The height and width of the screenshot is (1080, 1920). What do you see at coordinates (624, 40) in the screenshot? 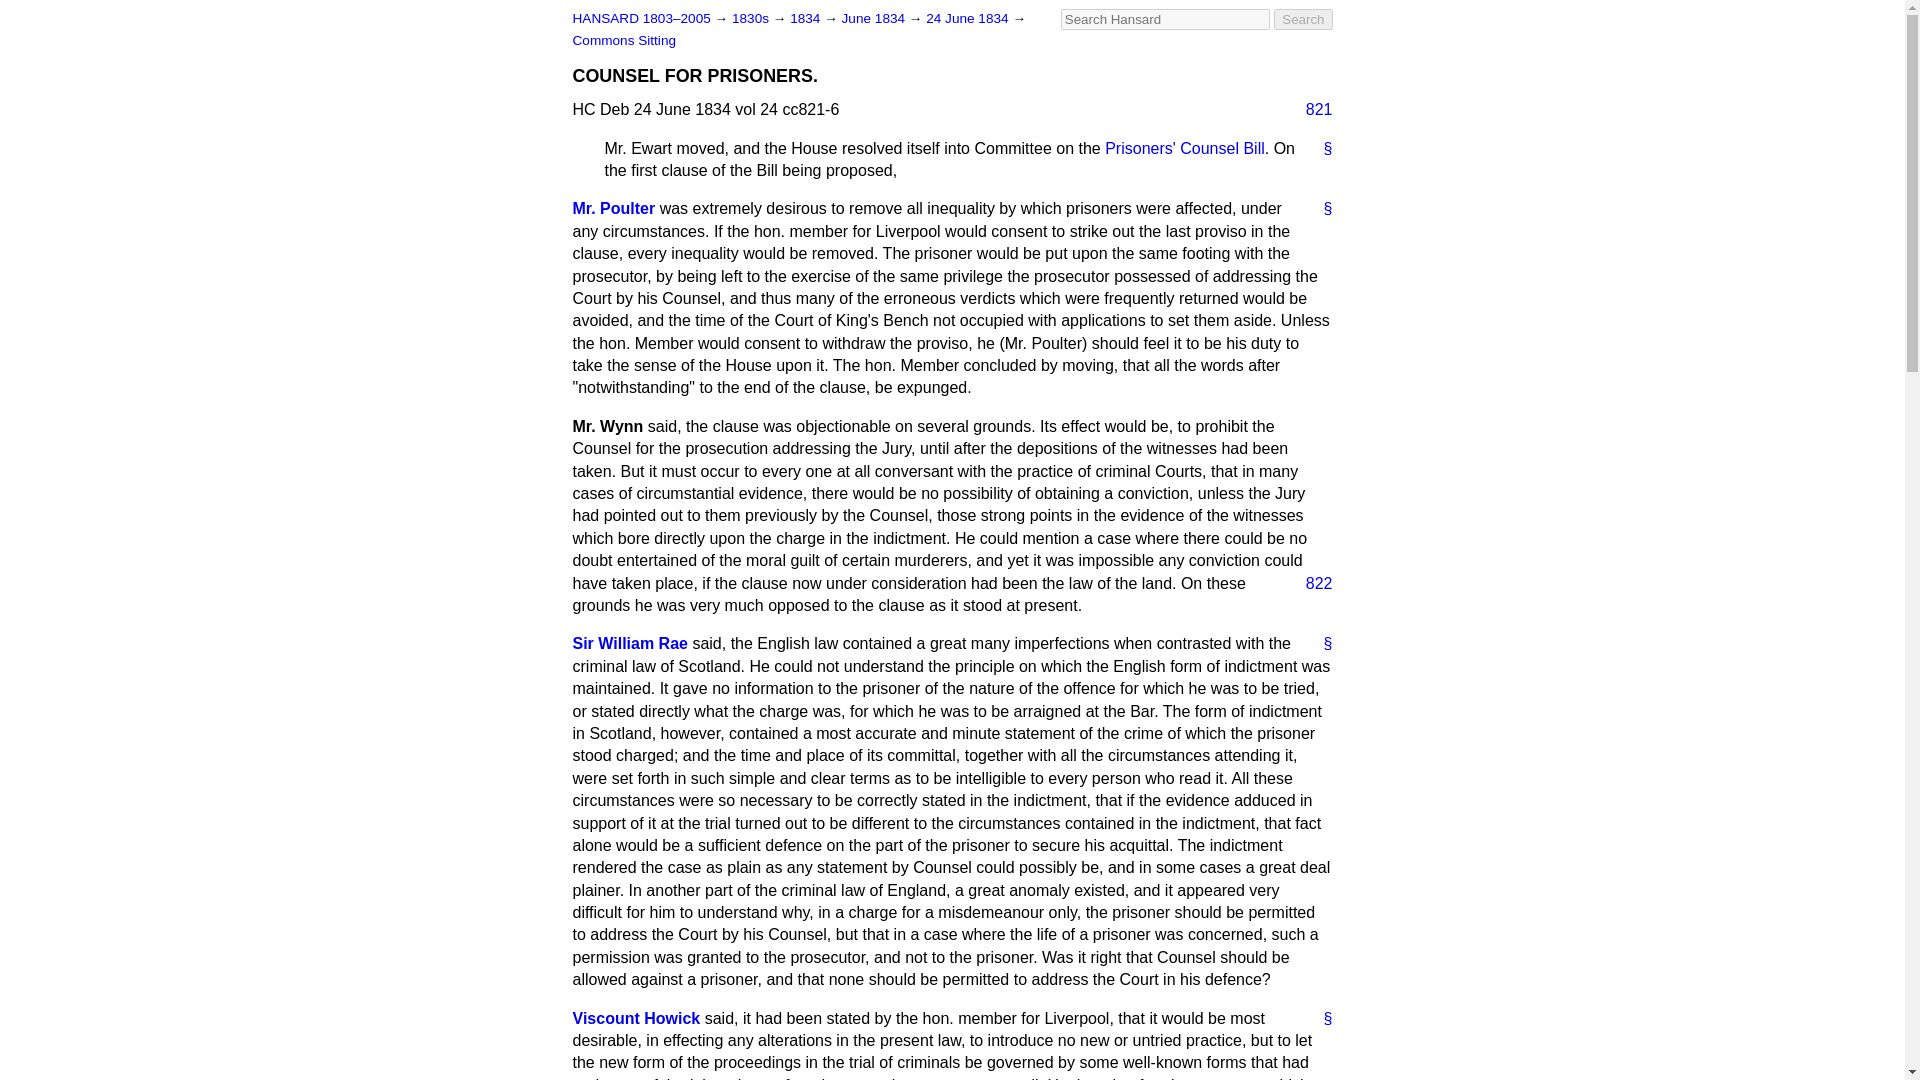
I see `Commons Sitting` at bounding box center [624, 40].